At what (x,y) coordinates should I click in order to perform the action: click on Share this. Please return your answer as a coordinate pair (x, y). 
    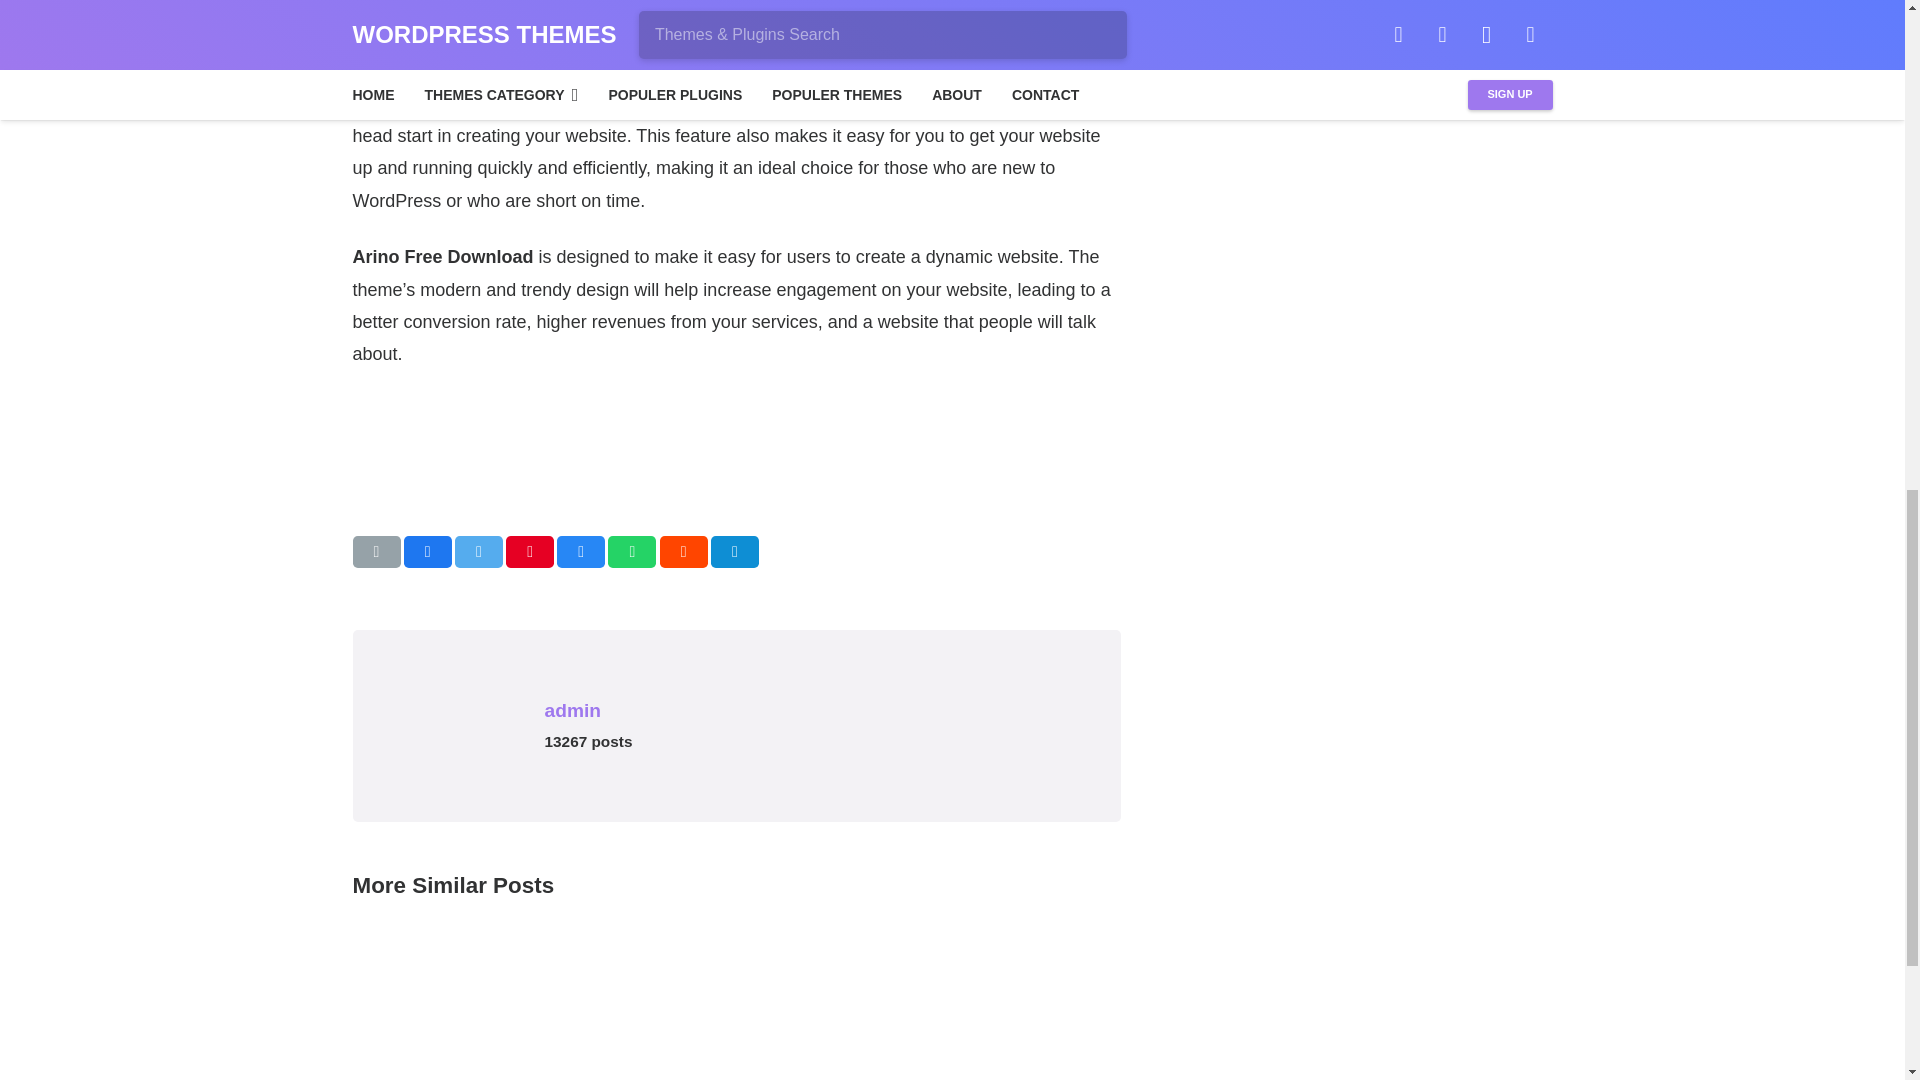
    Looking at the image, I should click on (632, 552).